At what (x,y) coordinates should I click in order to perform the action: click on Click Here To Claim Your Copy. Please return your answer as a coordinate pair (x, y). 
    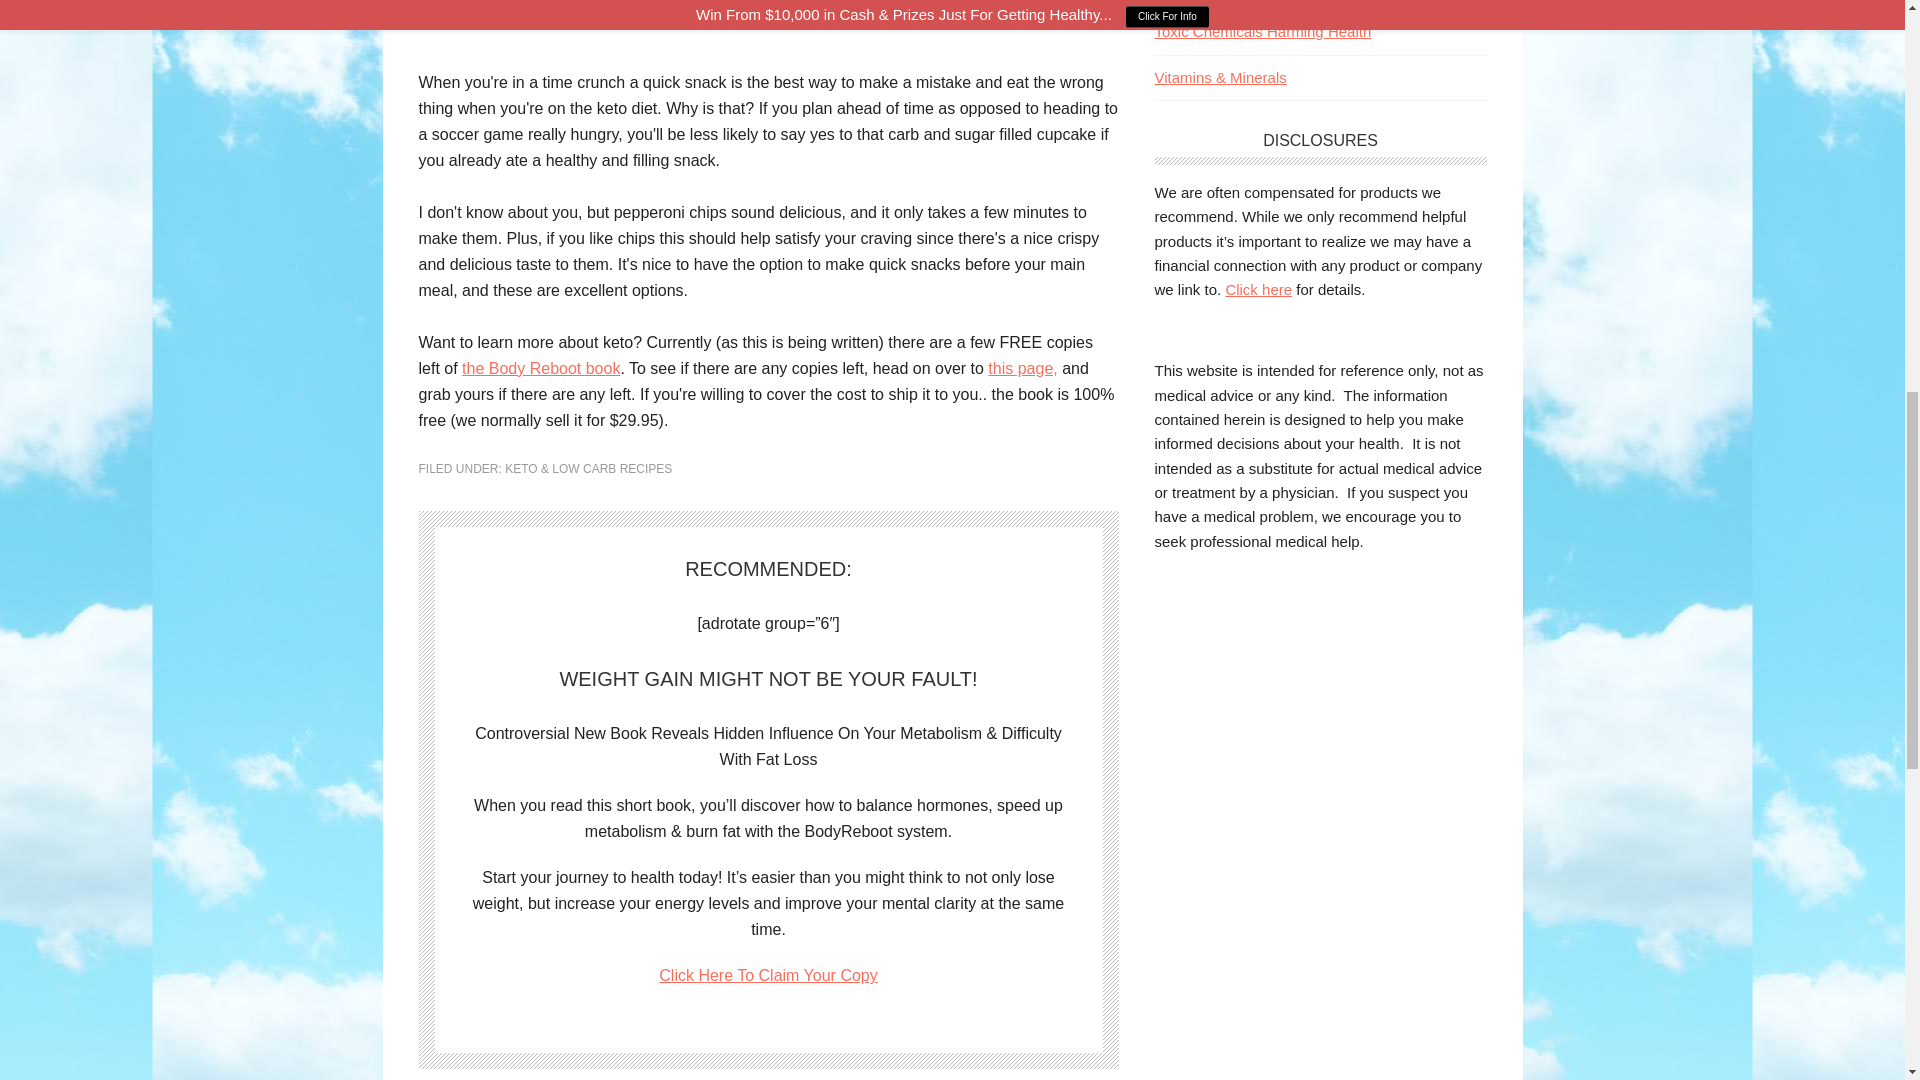
    Looking at the image, I should click on (768, 974).